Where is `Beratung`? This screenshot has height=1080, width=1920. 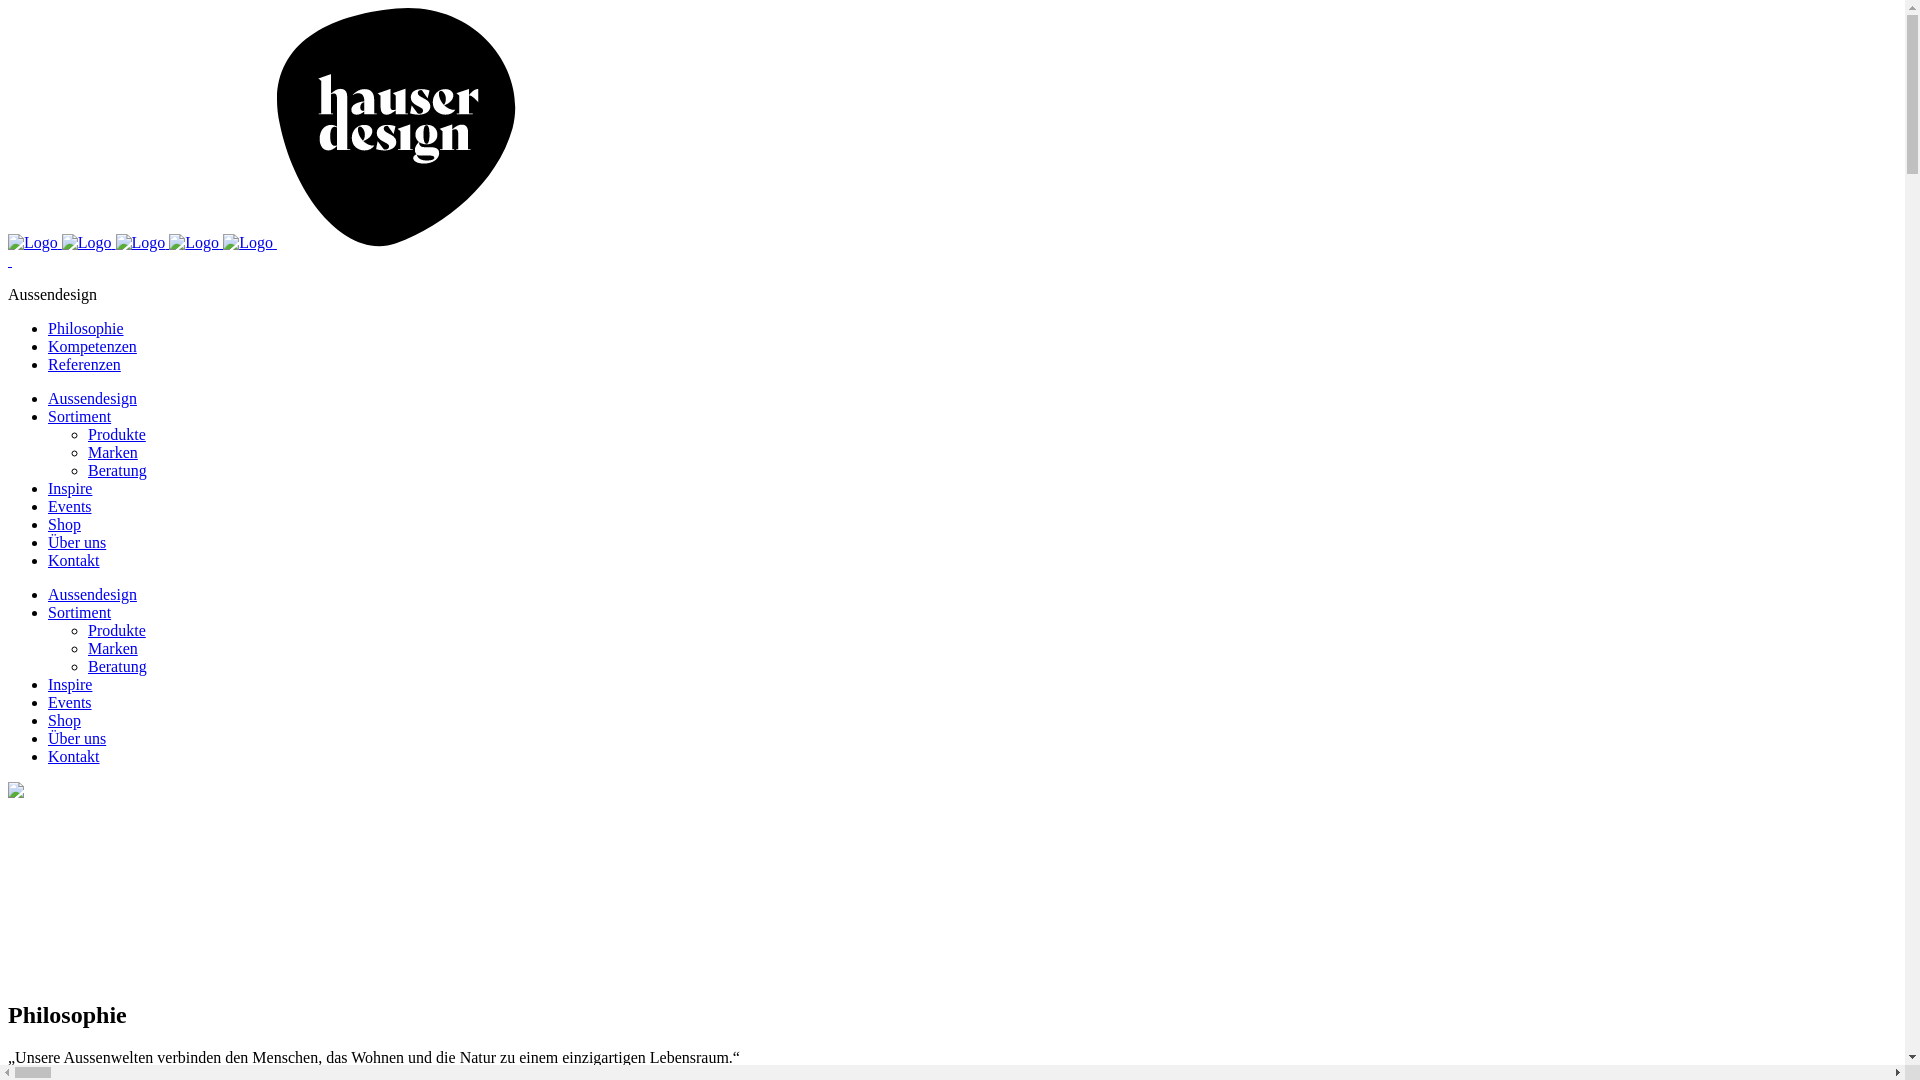
Beratung is located at coordinates (118, 666).